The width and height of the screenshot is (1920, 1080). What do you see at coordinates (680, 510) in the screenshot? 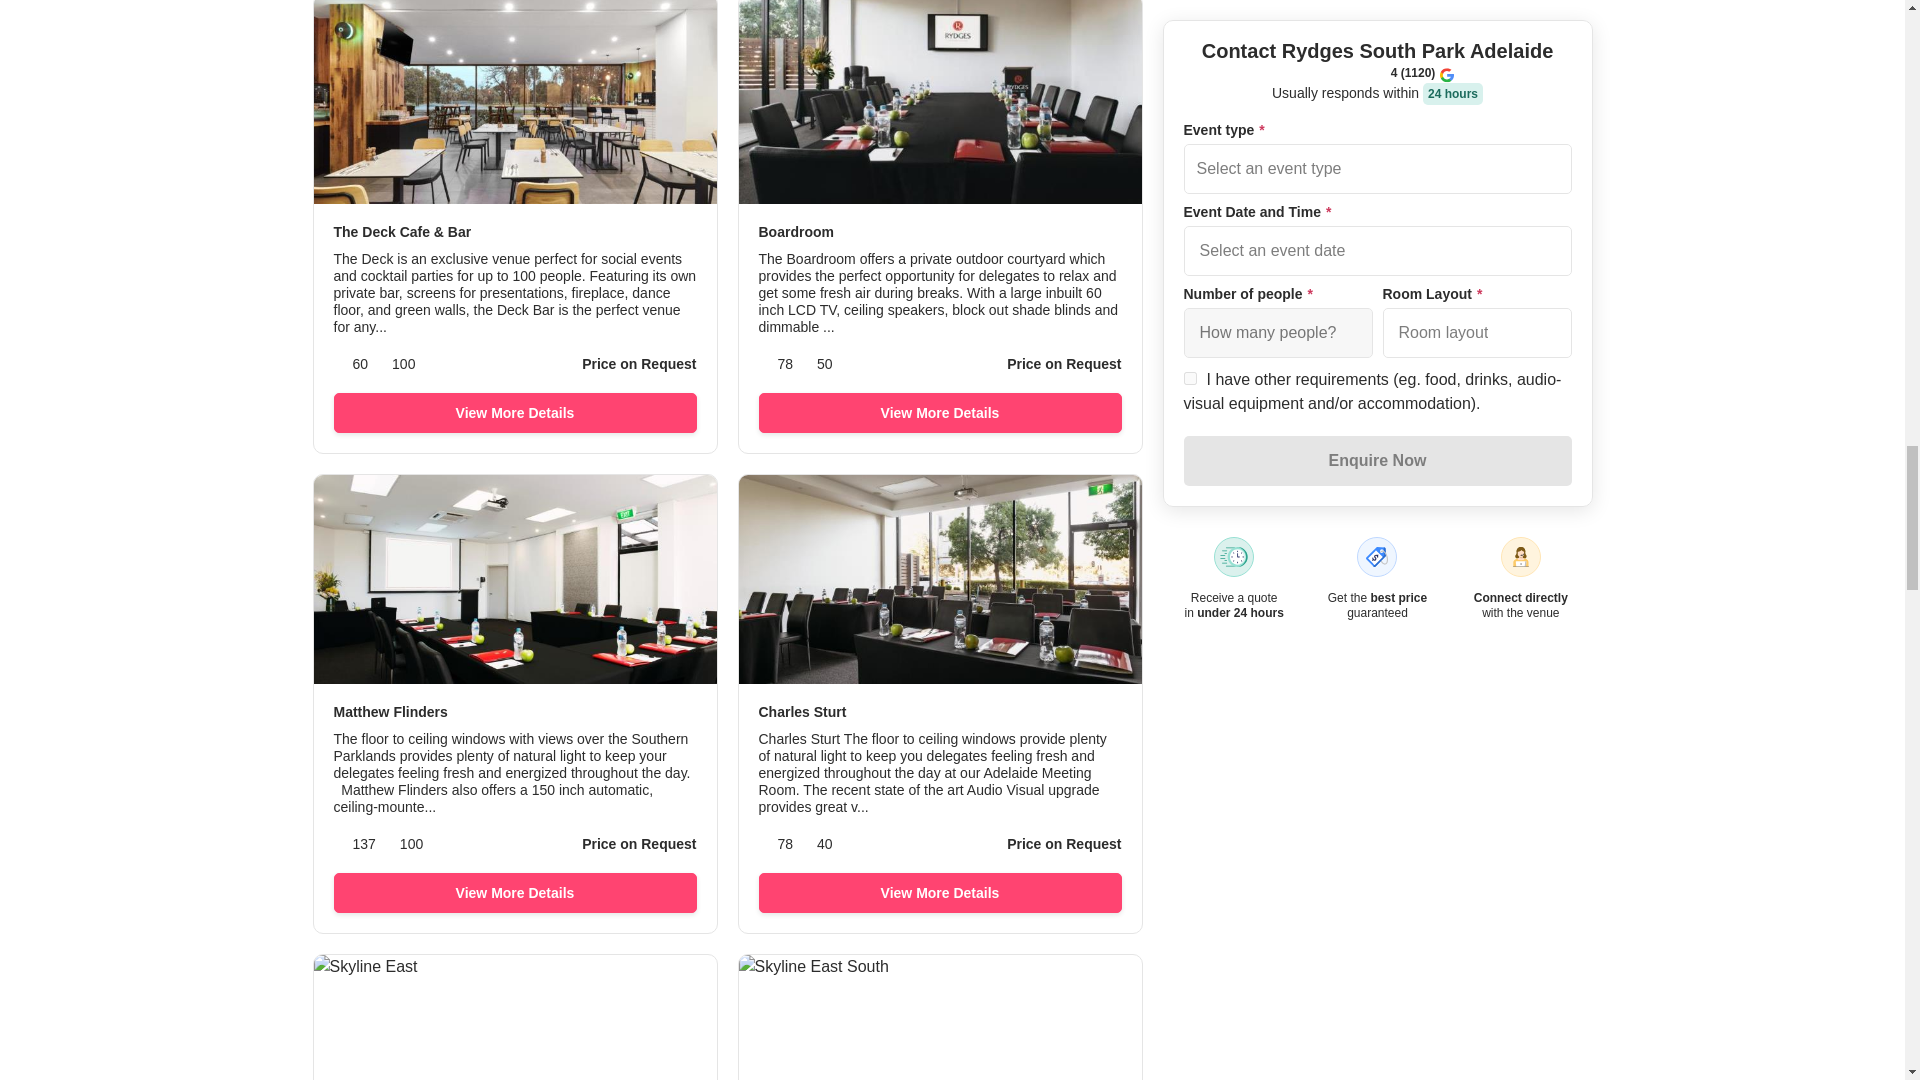
I see `Add Matthew Flinders space to wishlist` at bounding box center [680, 510].